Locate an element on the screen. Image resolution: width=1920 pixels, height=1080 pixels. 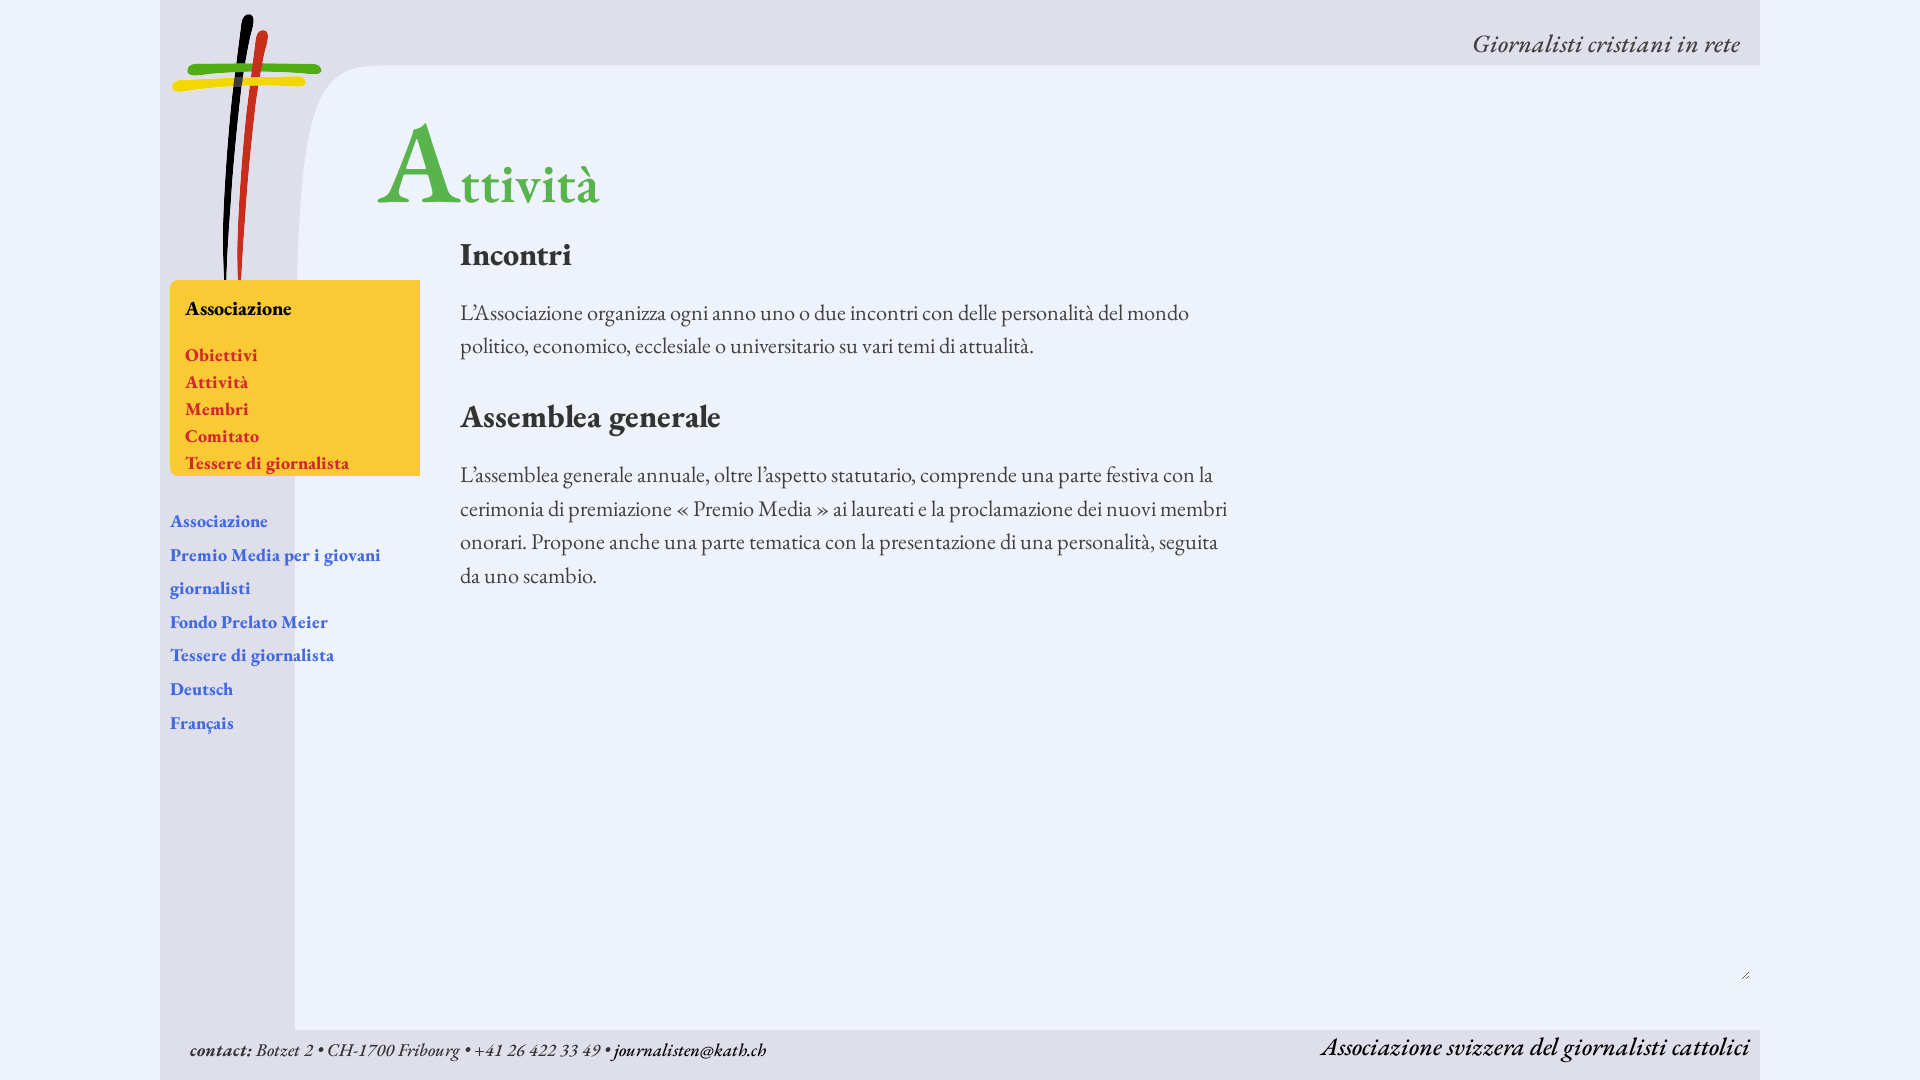
Obiettivi is located at coordinates (222, 354).